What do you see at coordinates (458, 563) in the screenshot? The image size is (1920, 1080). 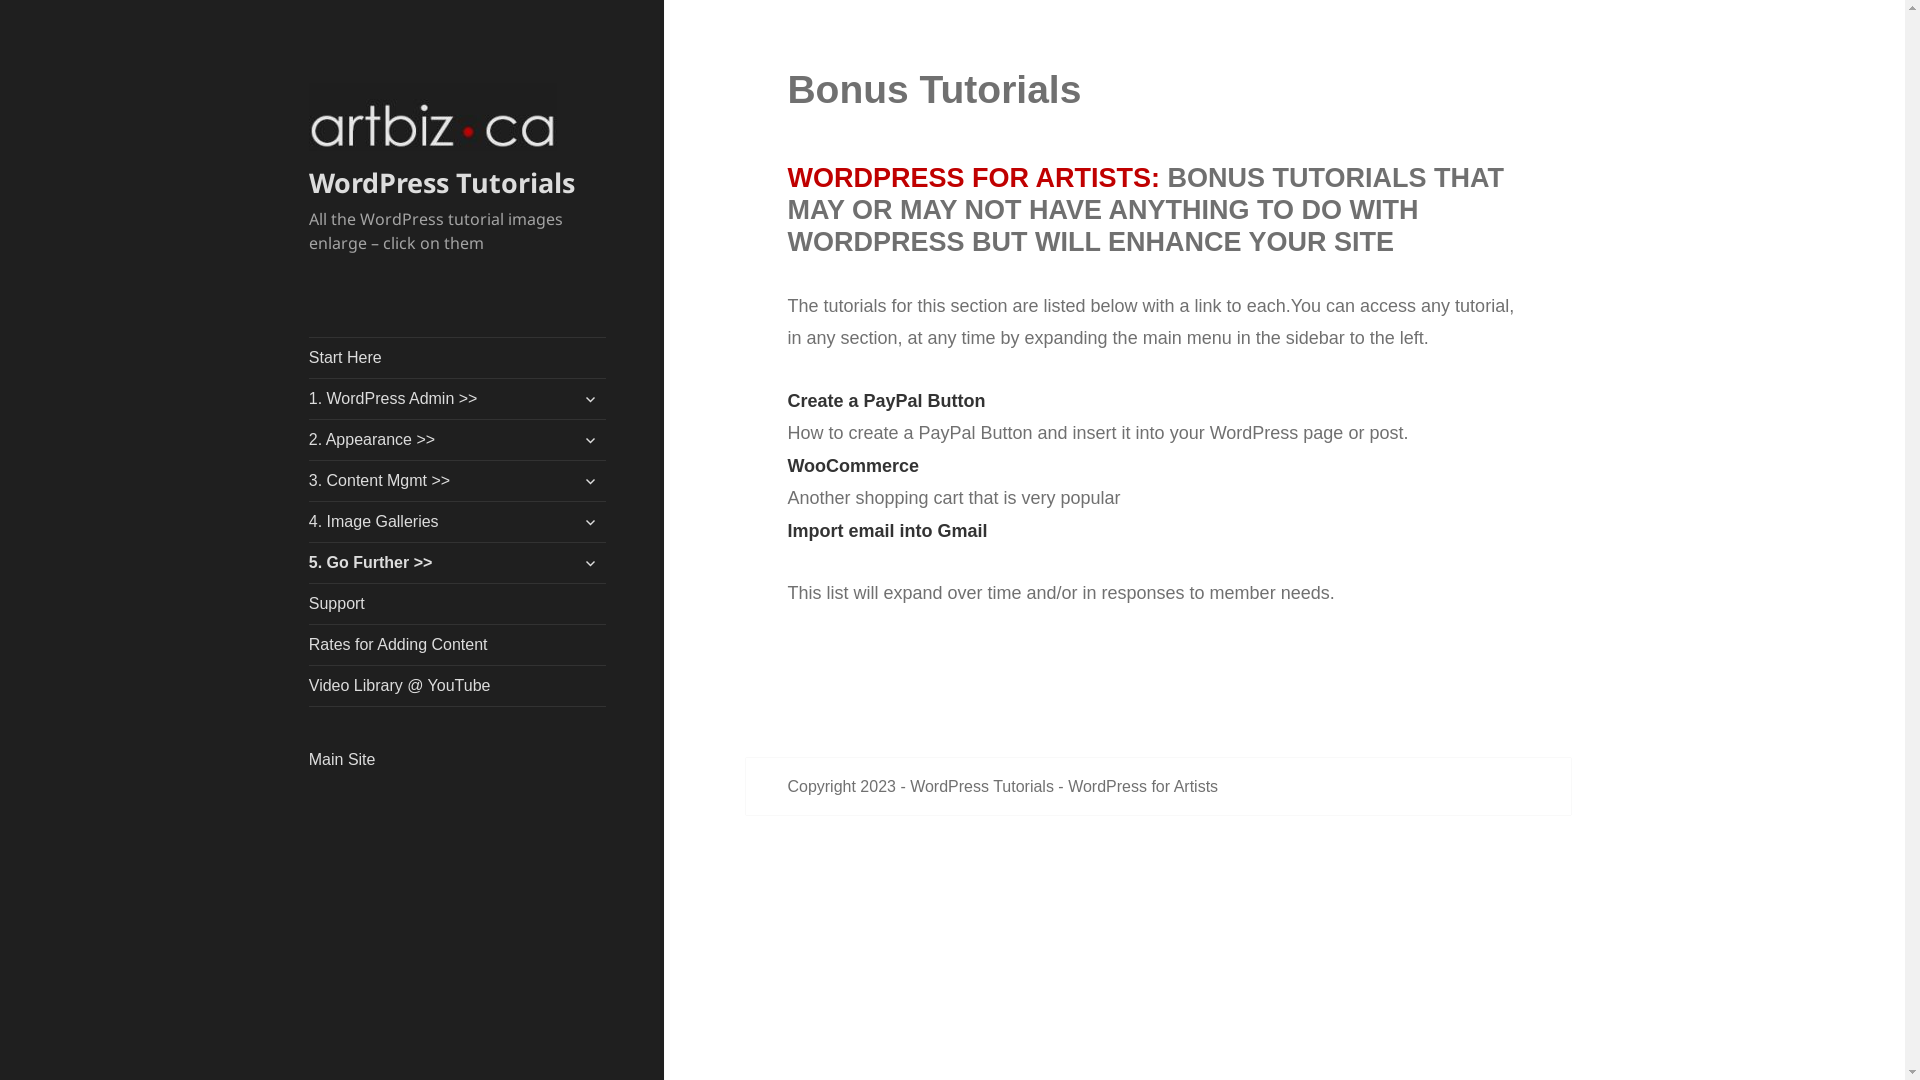 I see `5. Go Further >>` at bounding box center [458, 563].